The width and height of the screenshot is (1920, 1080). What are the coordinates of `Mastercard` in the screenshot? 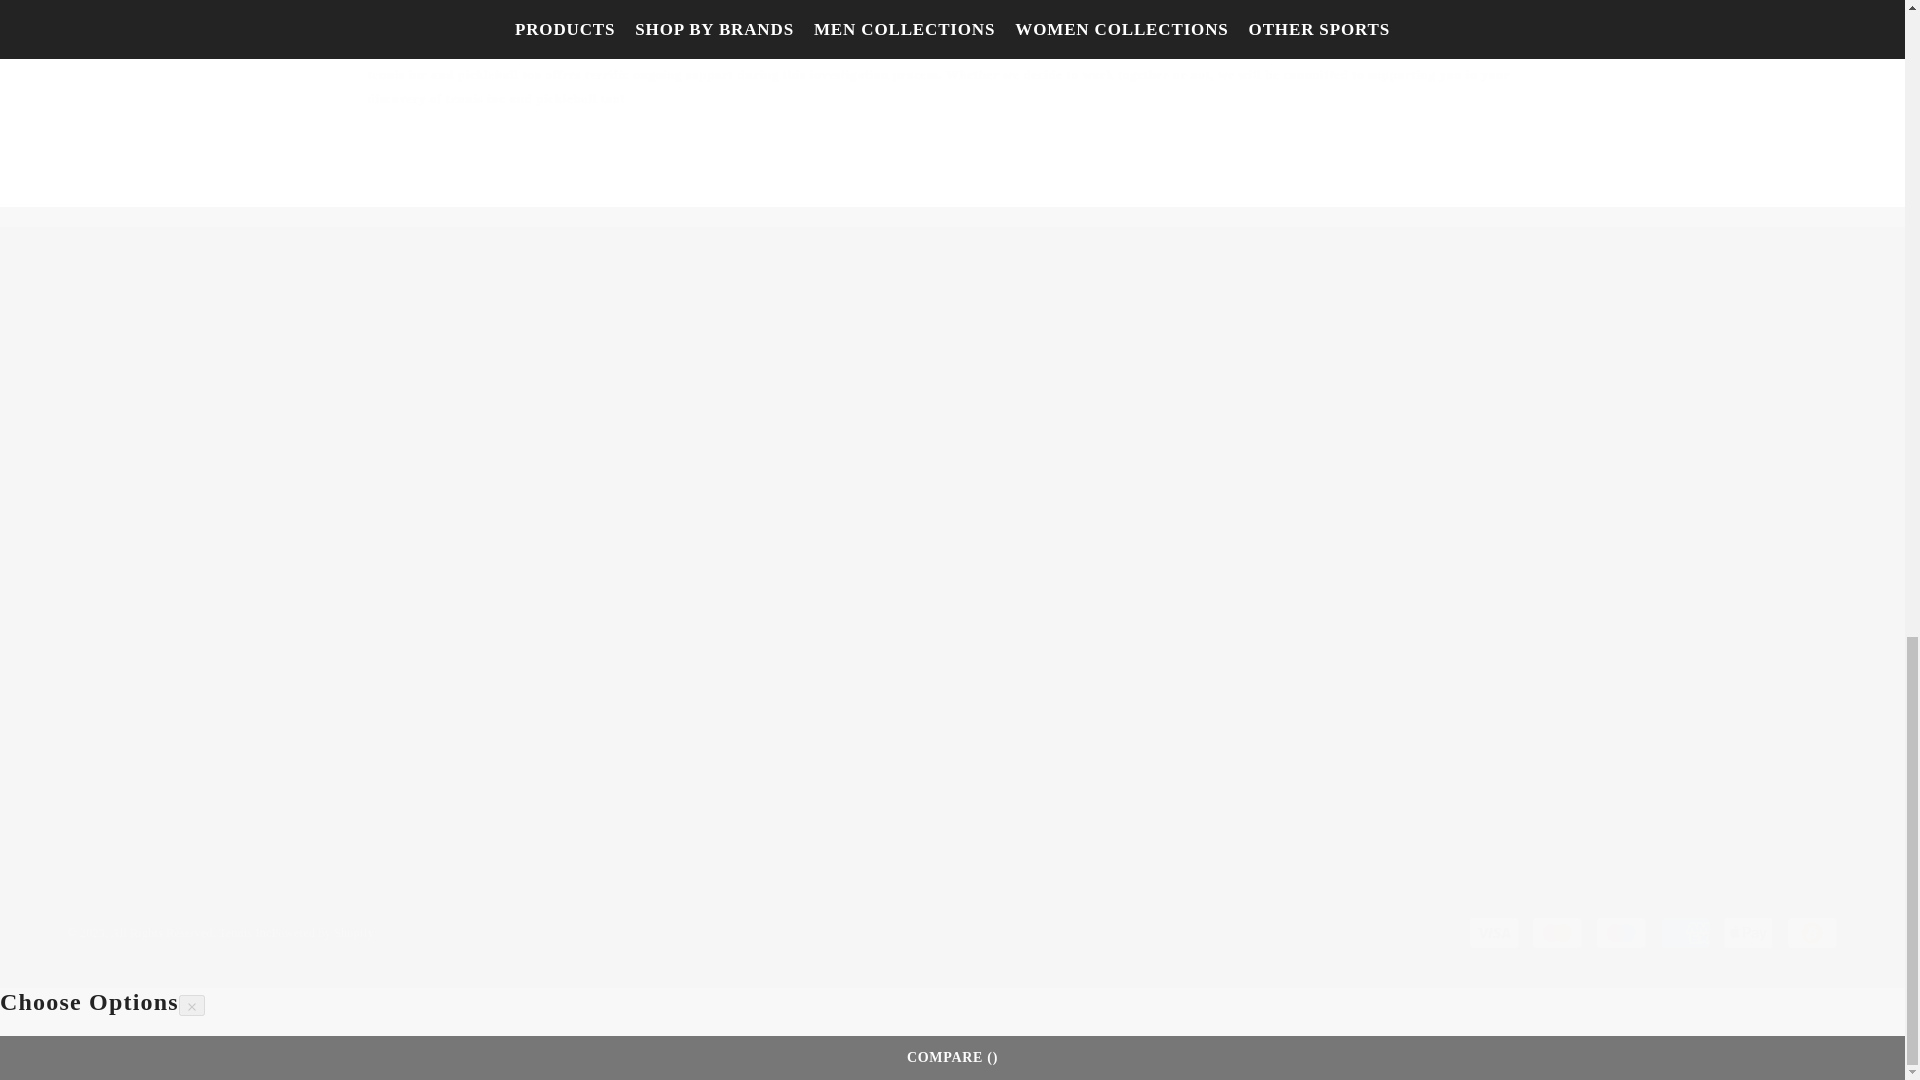 It's located at (1557, 932).